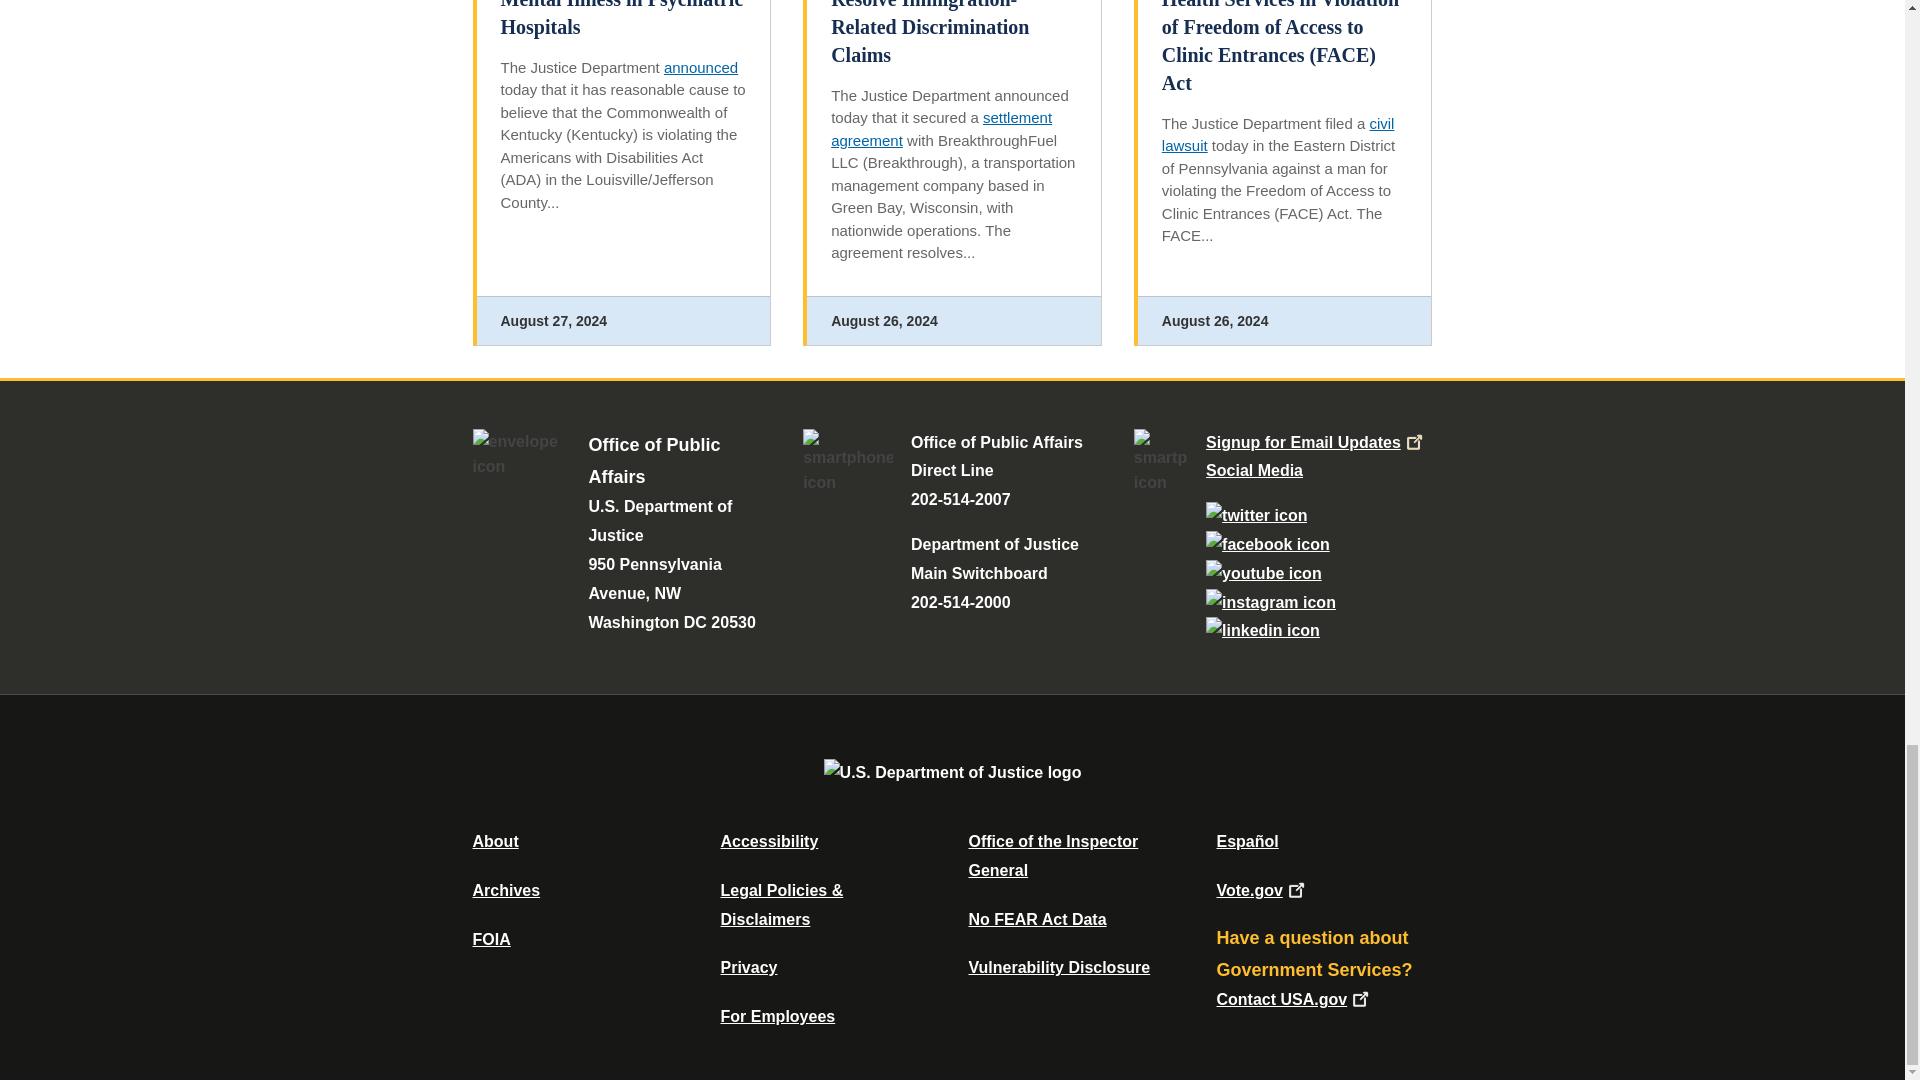  I want to click on Legal Policies and Disclaimers, so click(781, 904).